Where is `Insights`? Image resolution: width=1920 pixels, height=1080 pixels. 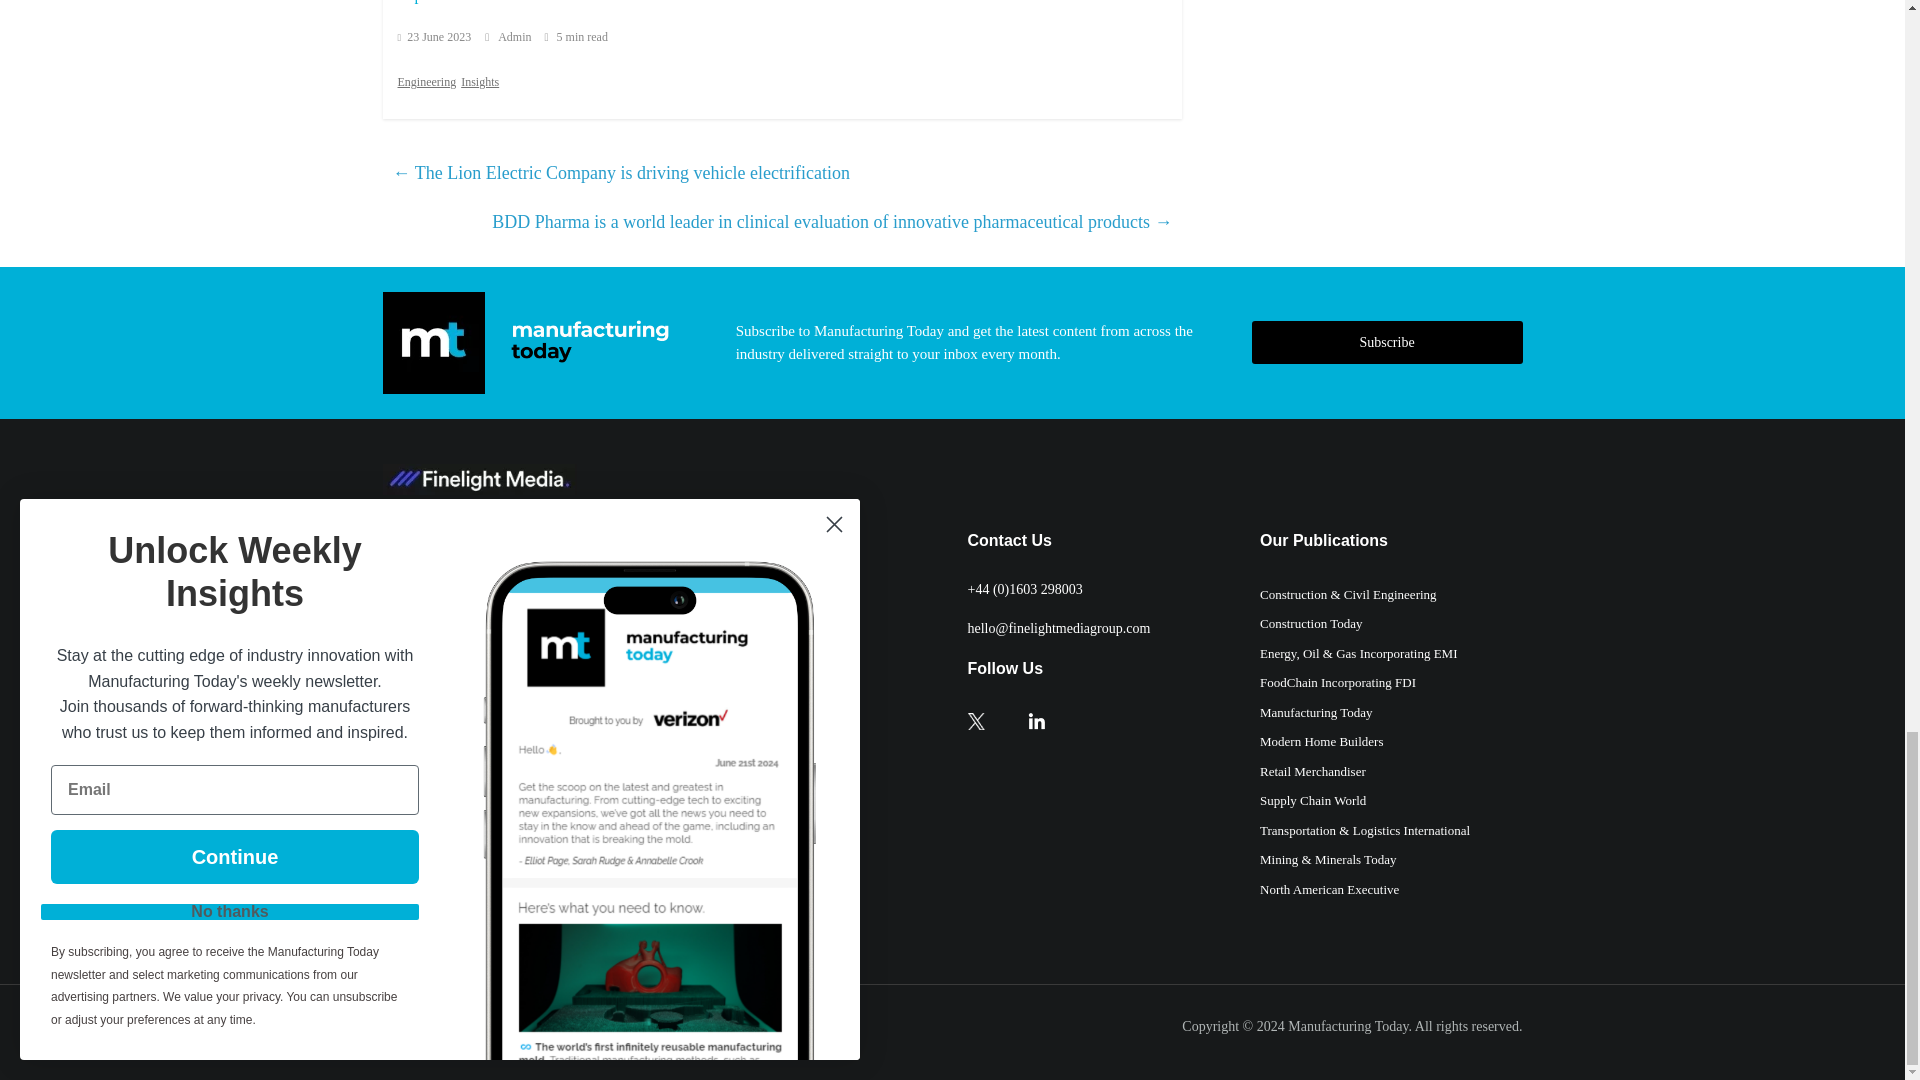 Insights is located at coordinates (480, 82).